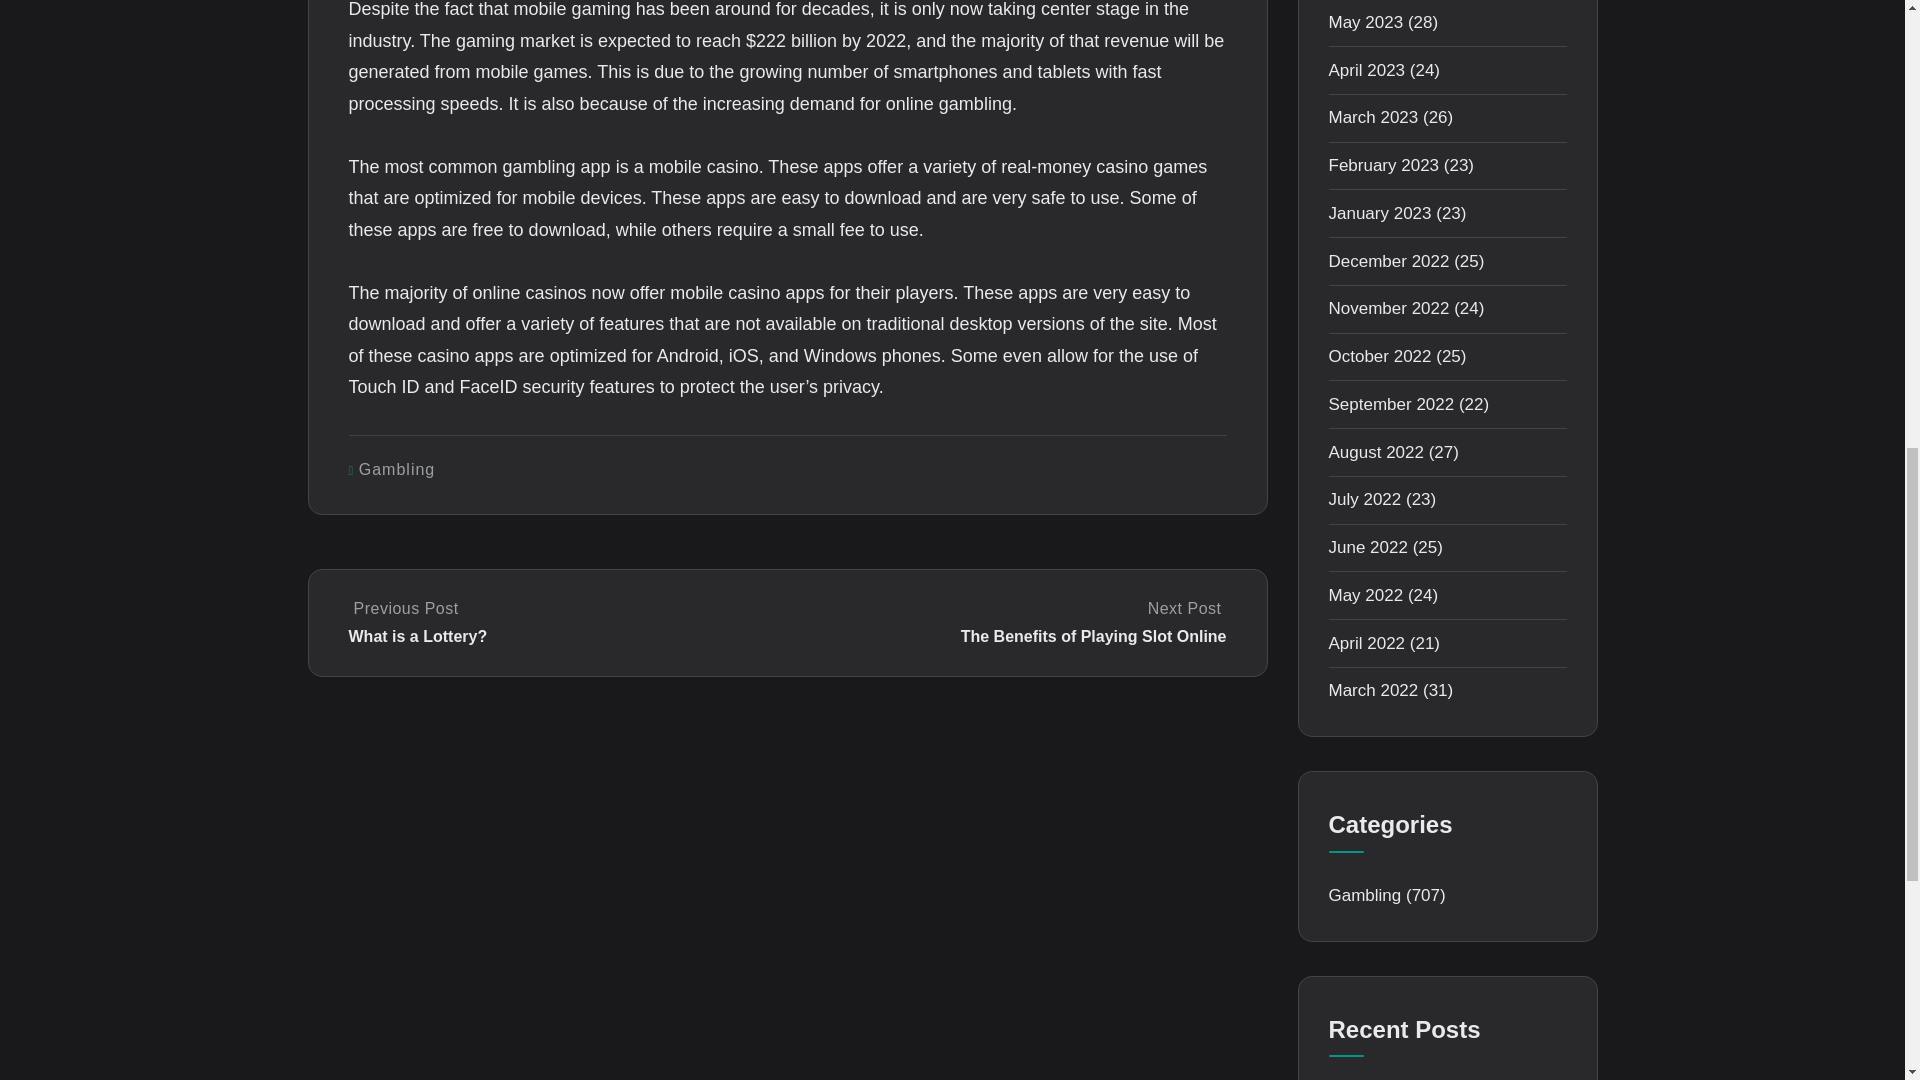 This screenshot has width=1920, height=1080. Describe the element at coordinates (1390, 404) in the screenshot. I see `September 2022` at that location.